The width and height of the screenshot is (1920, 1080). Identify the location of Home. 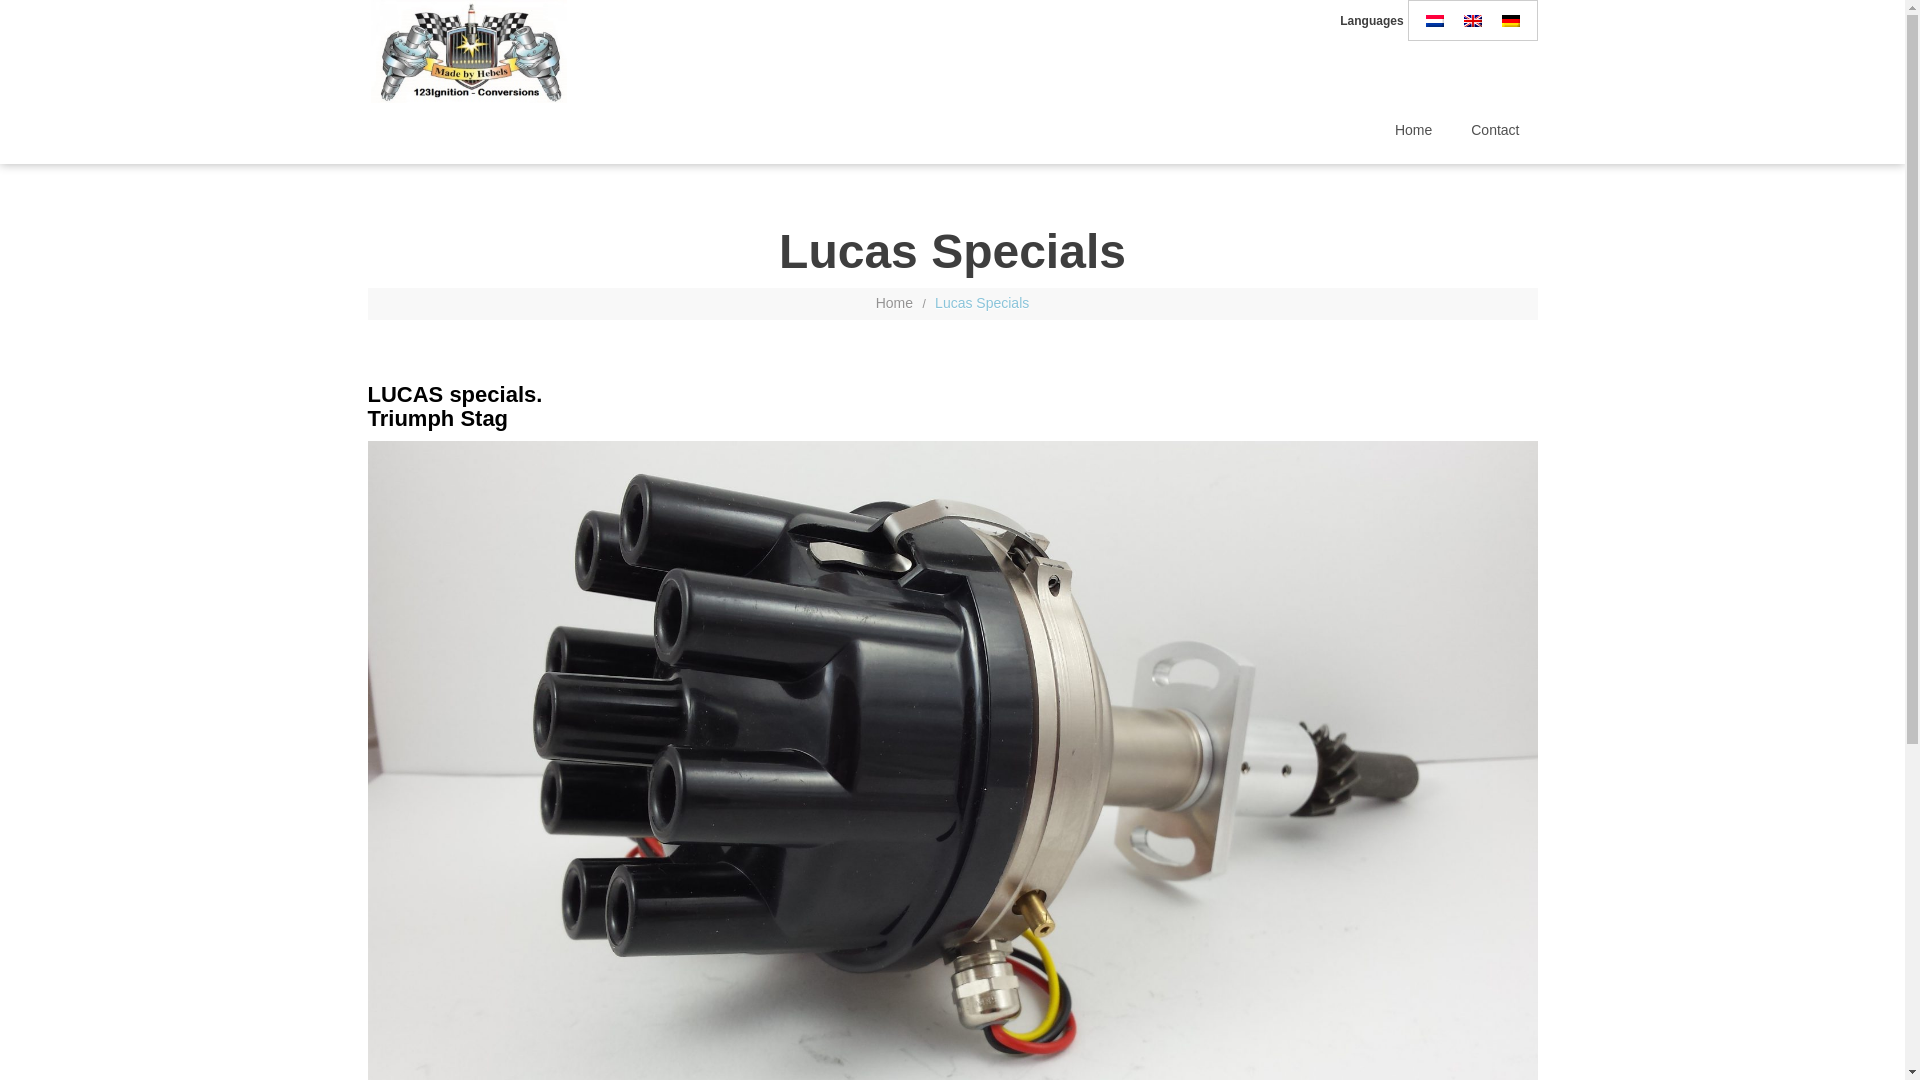
(894, 303).